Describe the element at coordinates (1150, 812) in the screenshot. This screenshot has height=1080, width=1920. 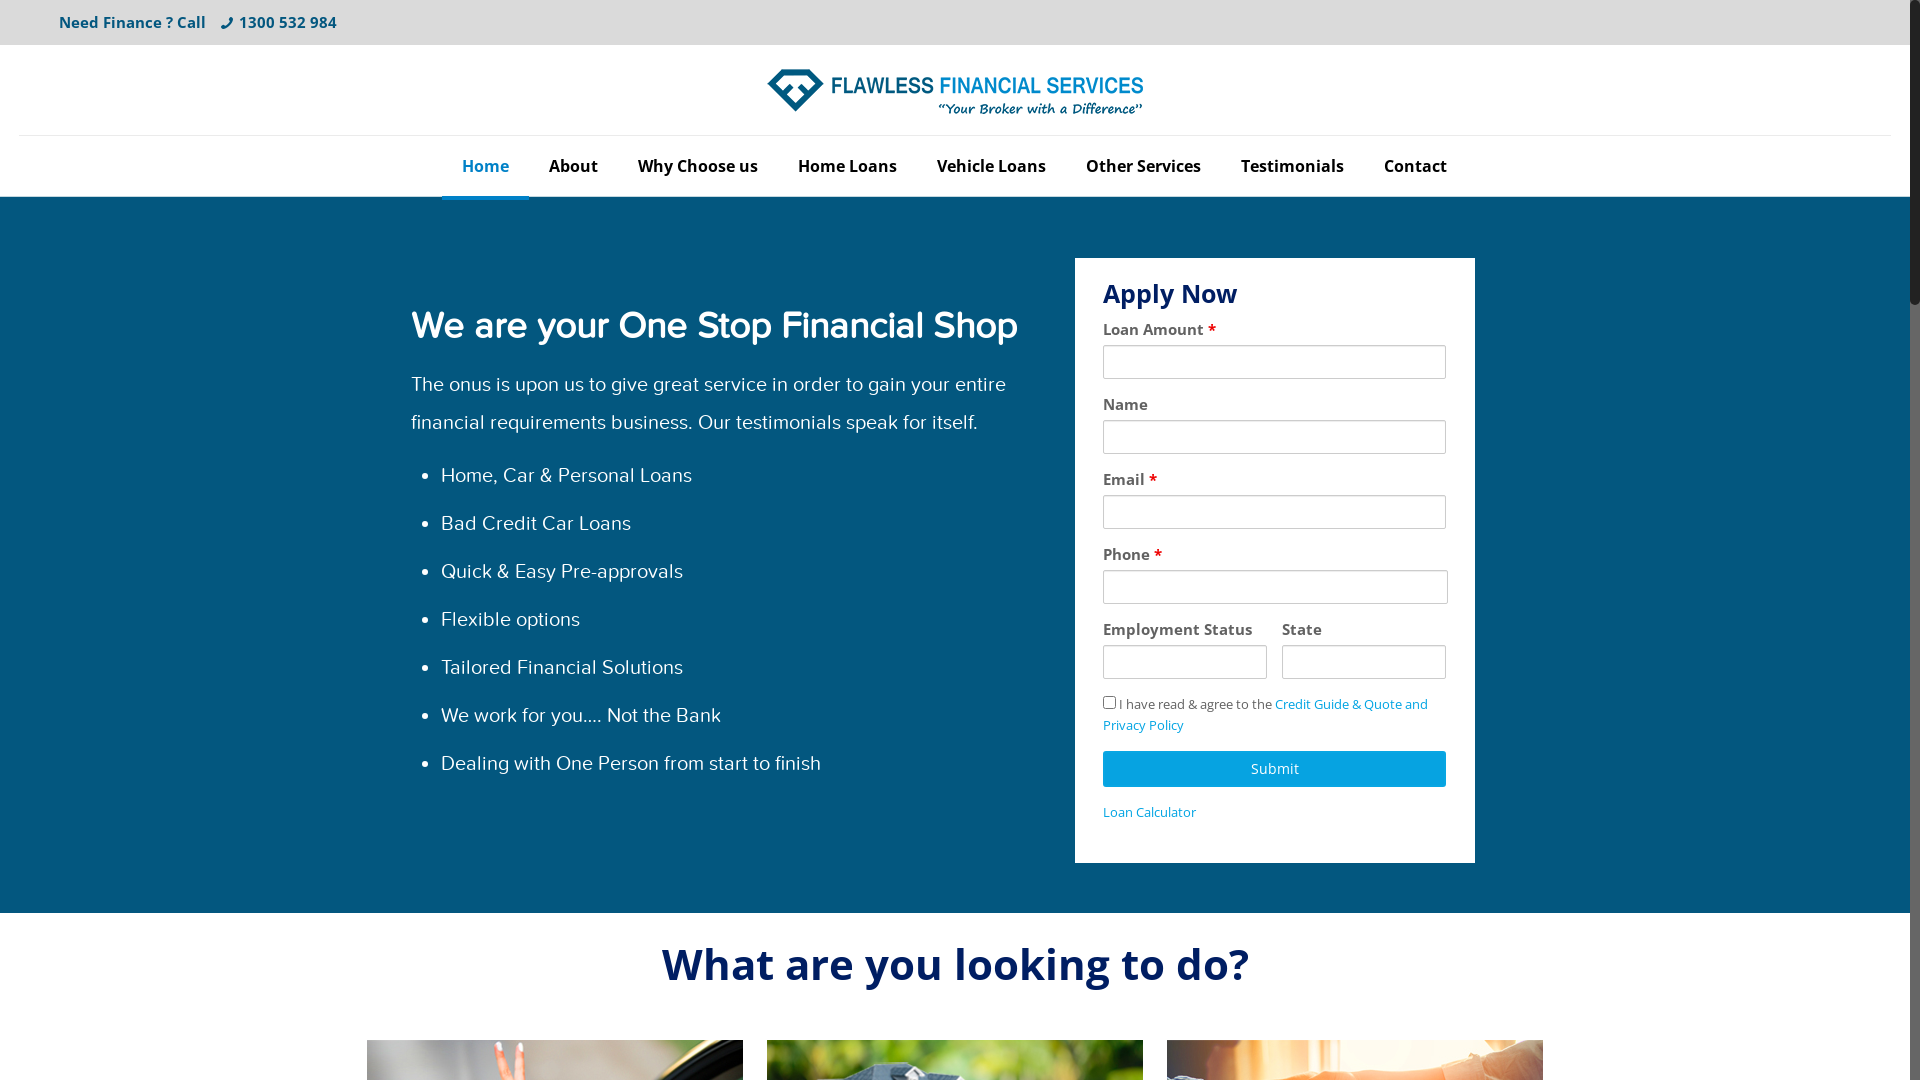
I see `Loan Calculator` at that location.